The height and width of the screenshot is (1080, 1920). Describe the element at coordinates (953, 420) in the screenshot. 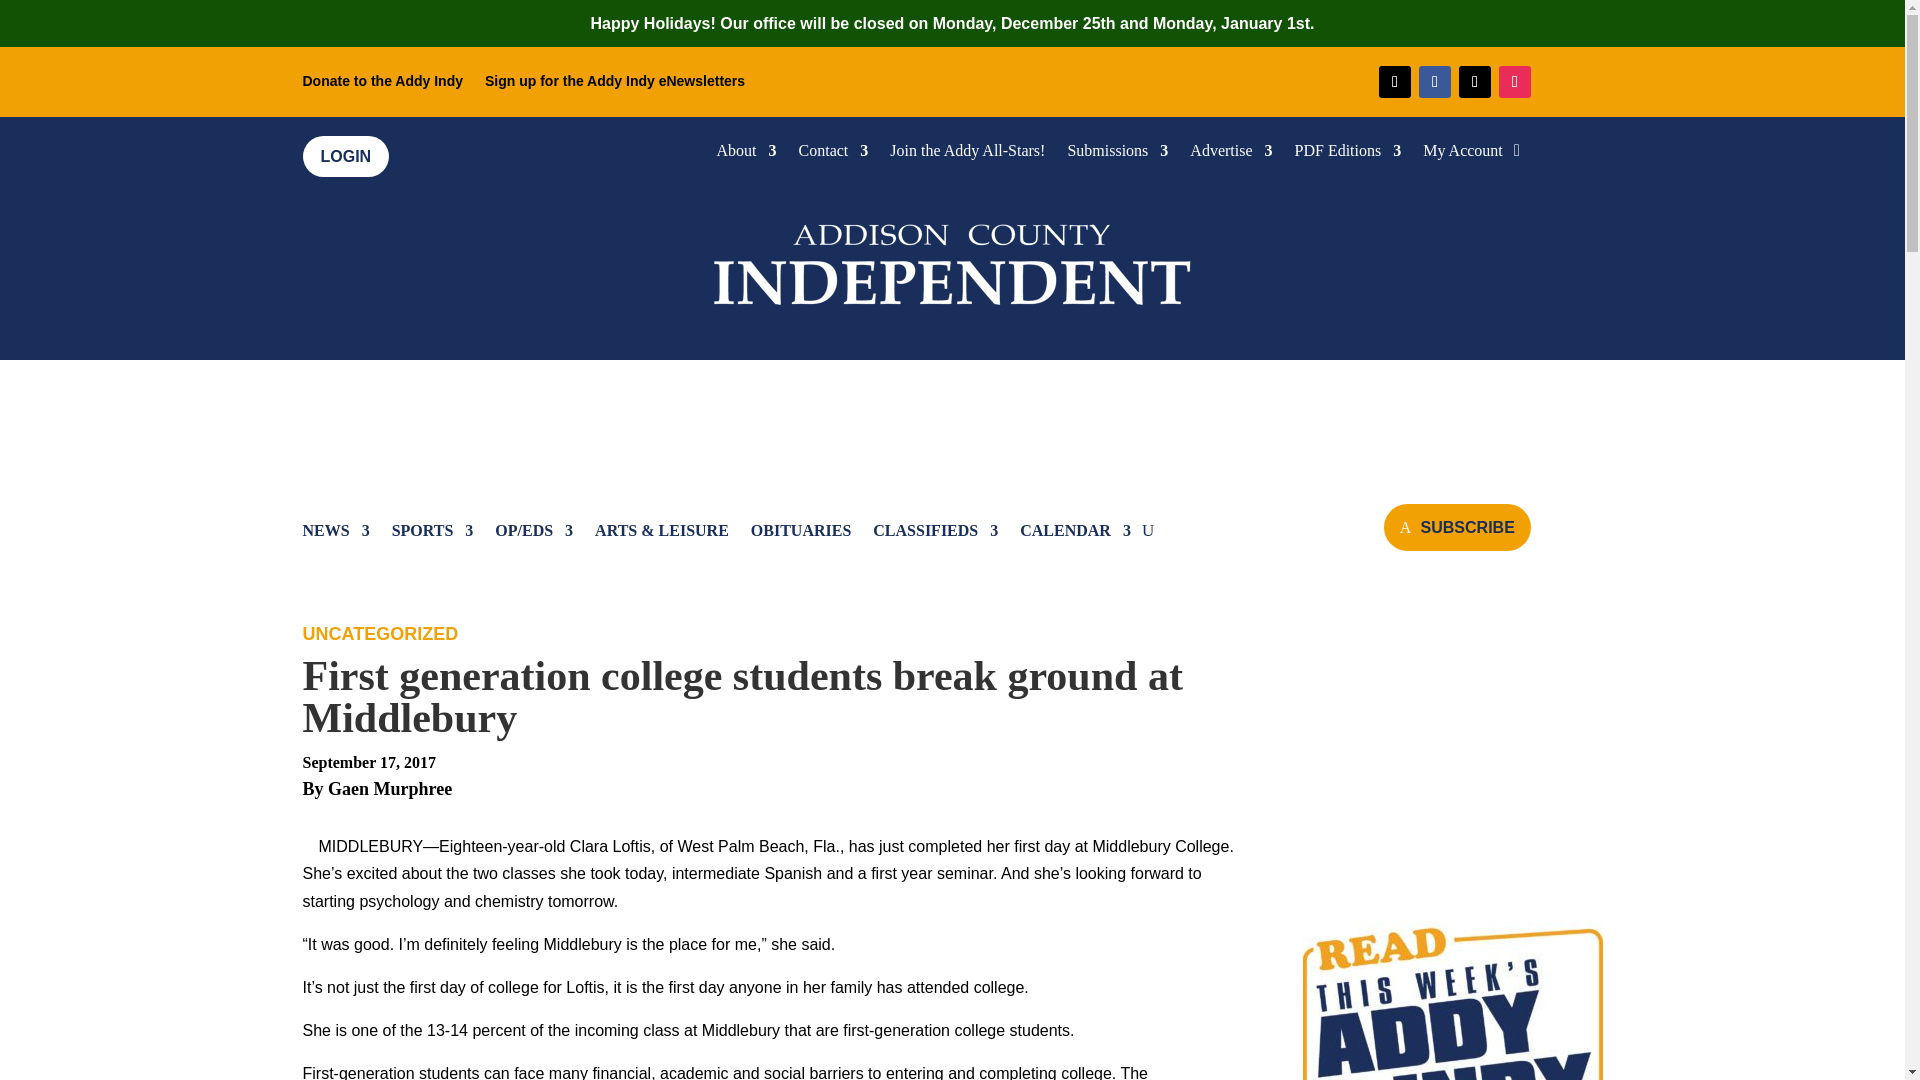

I see `3rd party ad content` at that location.